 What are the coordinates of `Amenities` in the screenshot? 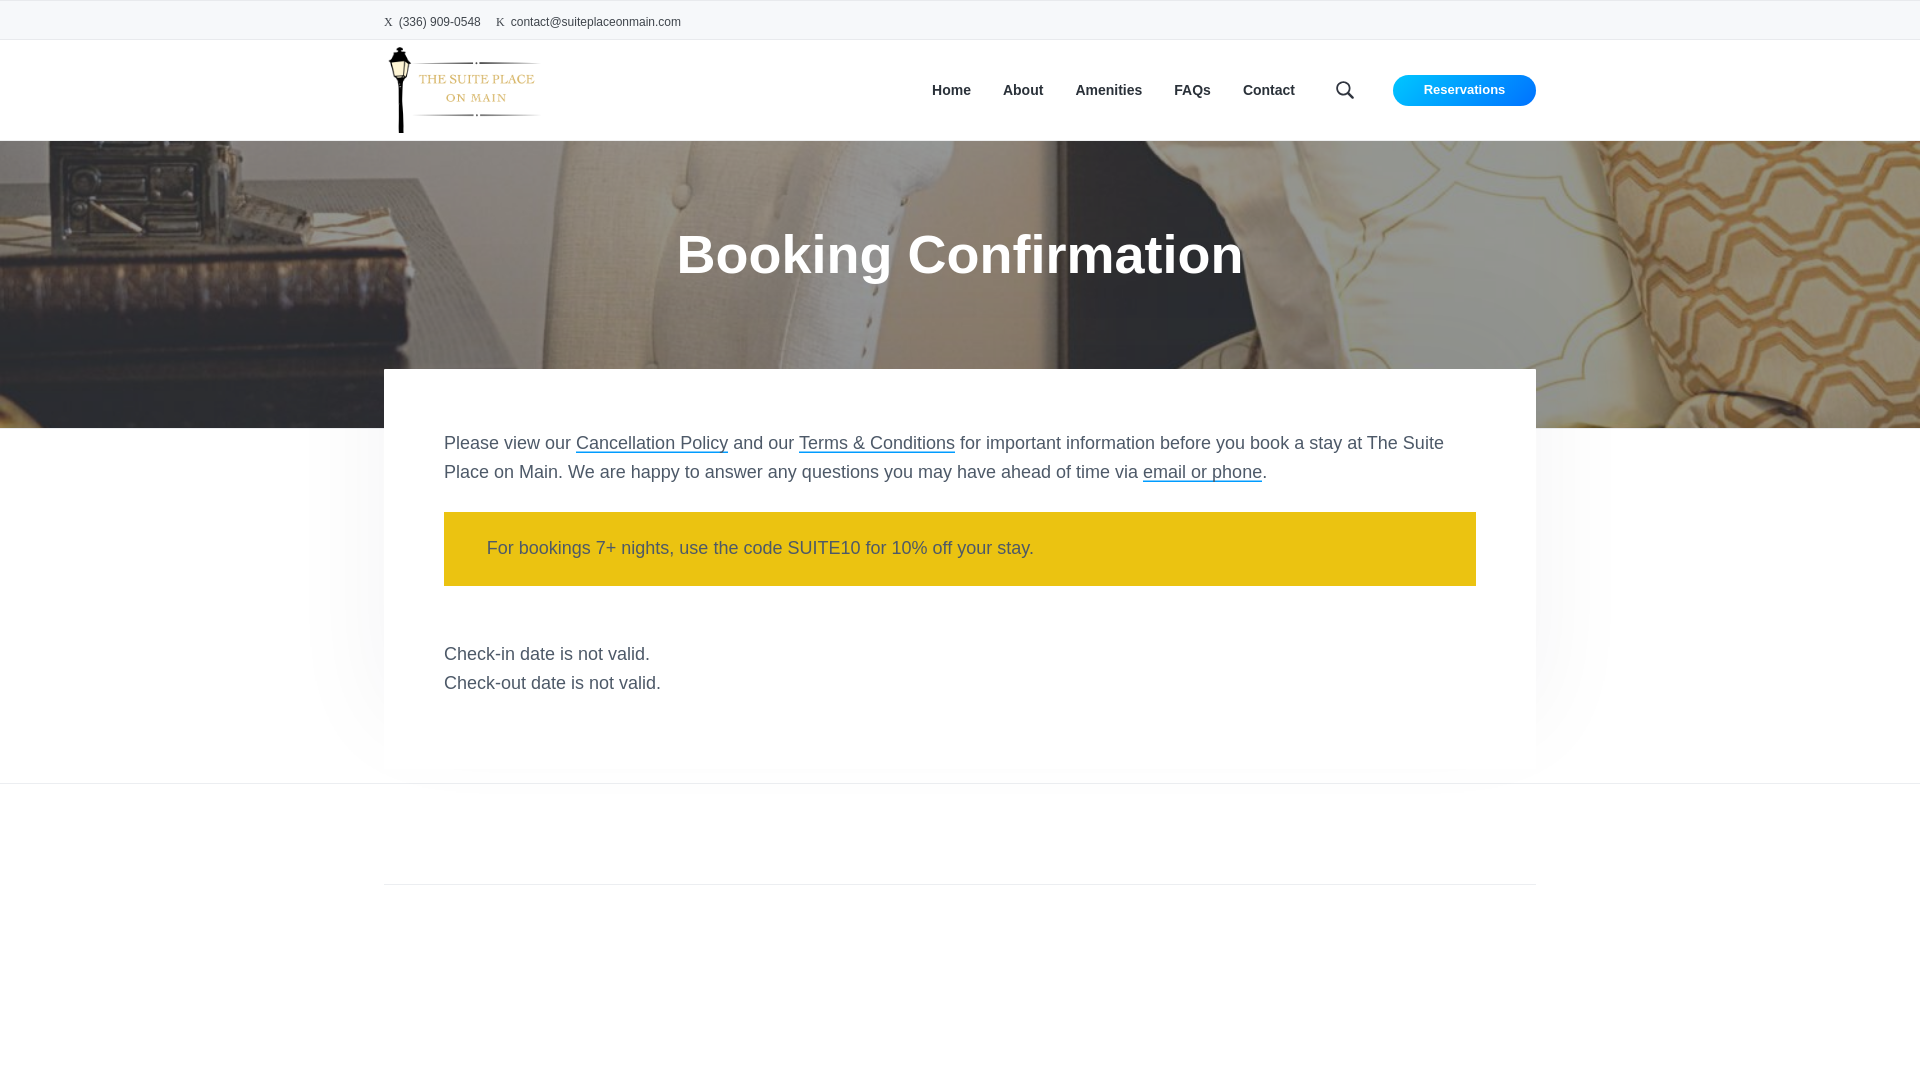 It's located at (1108, 90).